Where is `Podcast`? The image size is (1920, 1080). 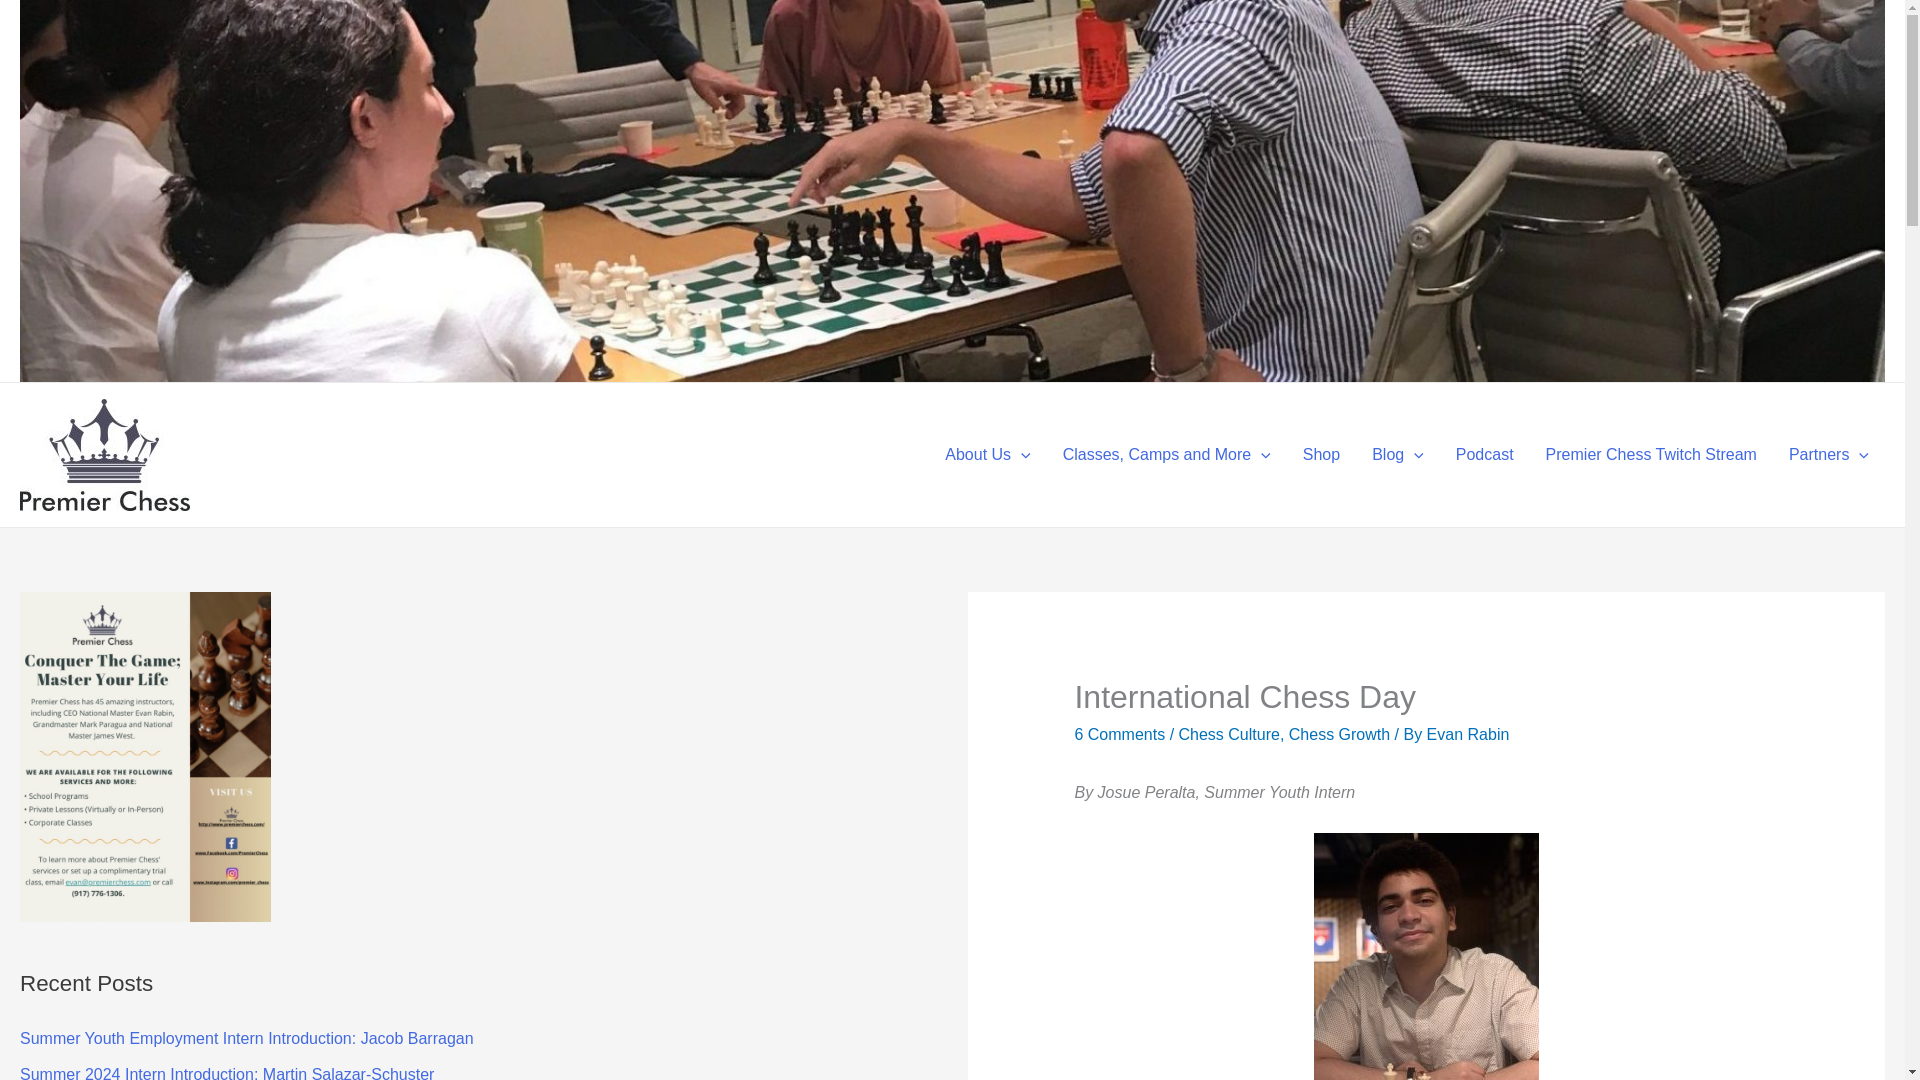
Podcast is located at coordinates (1485, 455).